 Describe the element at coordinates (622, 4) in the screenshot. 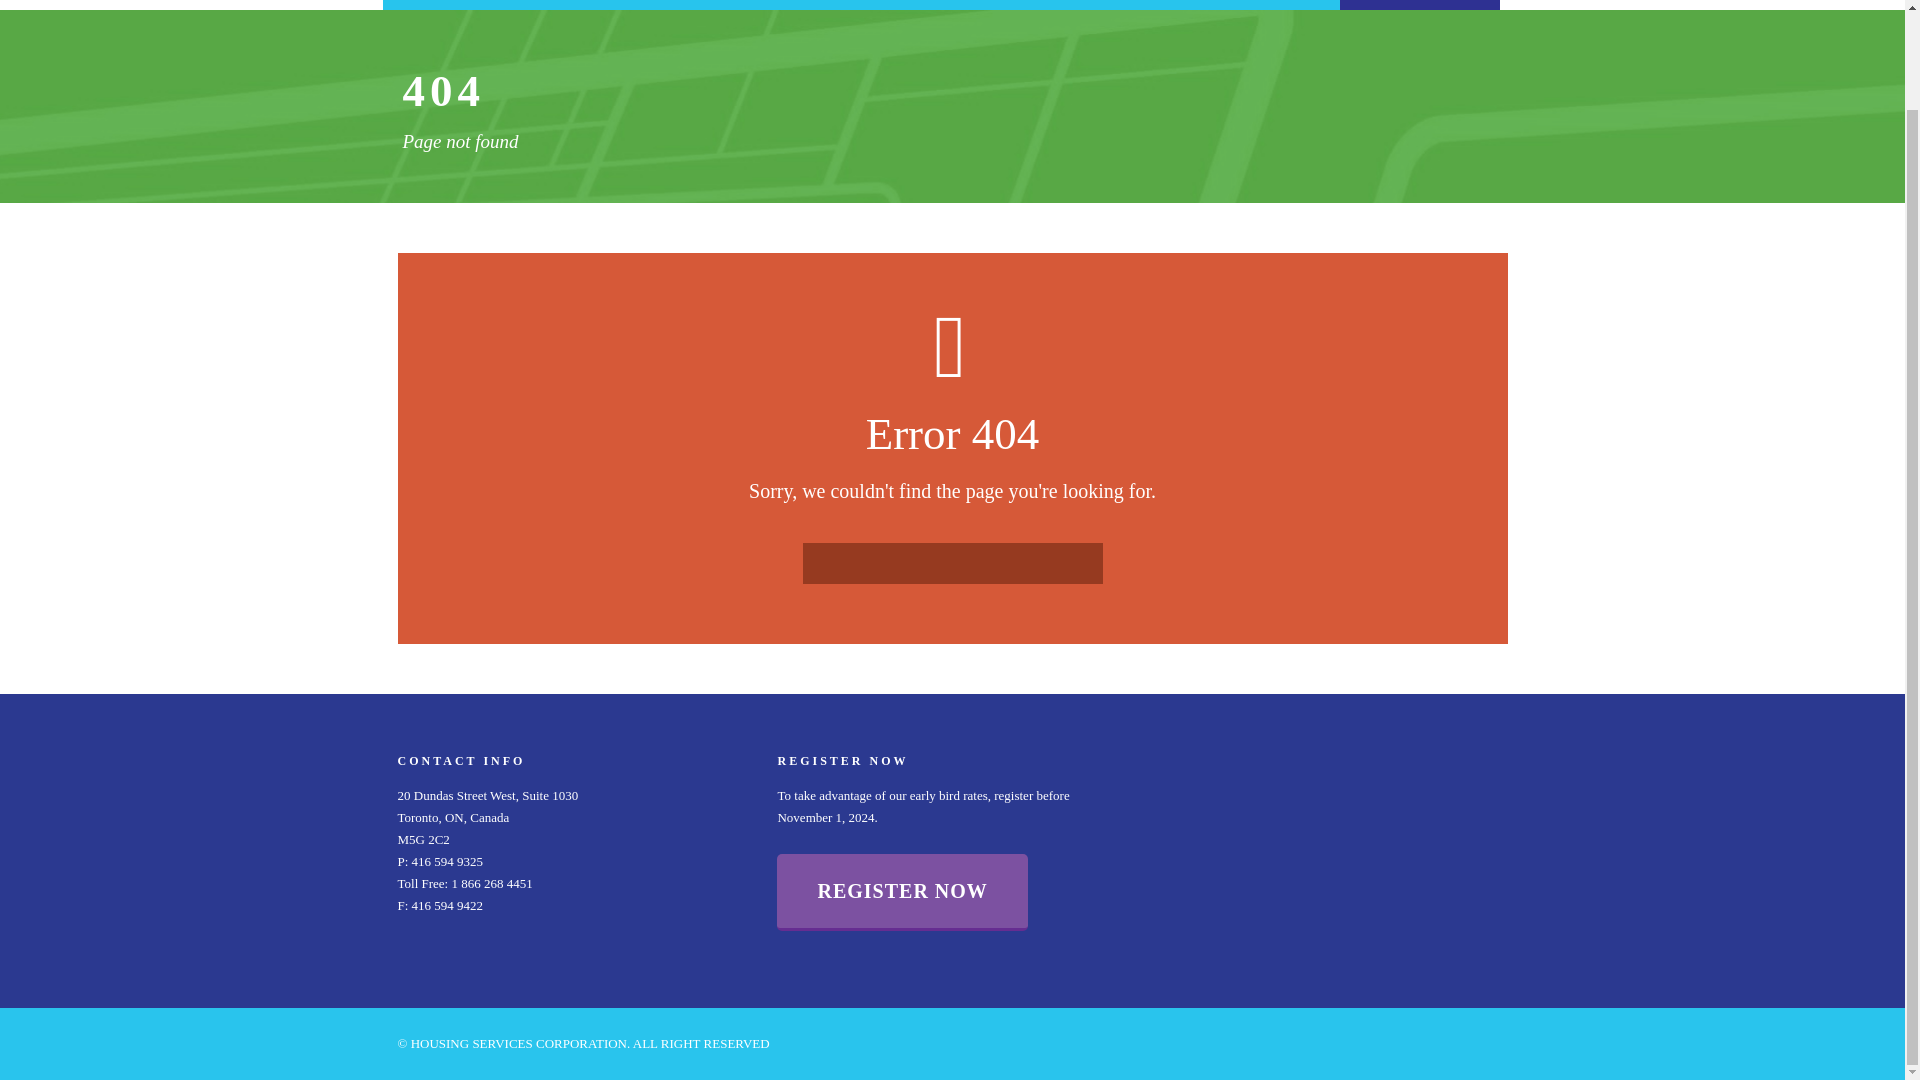

I see `THE FORUM` at that location.